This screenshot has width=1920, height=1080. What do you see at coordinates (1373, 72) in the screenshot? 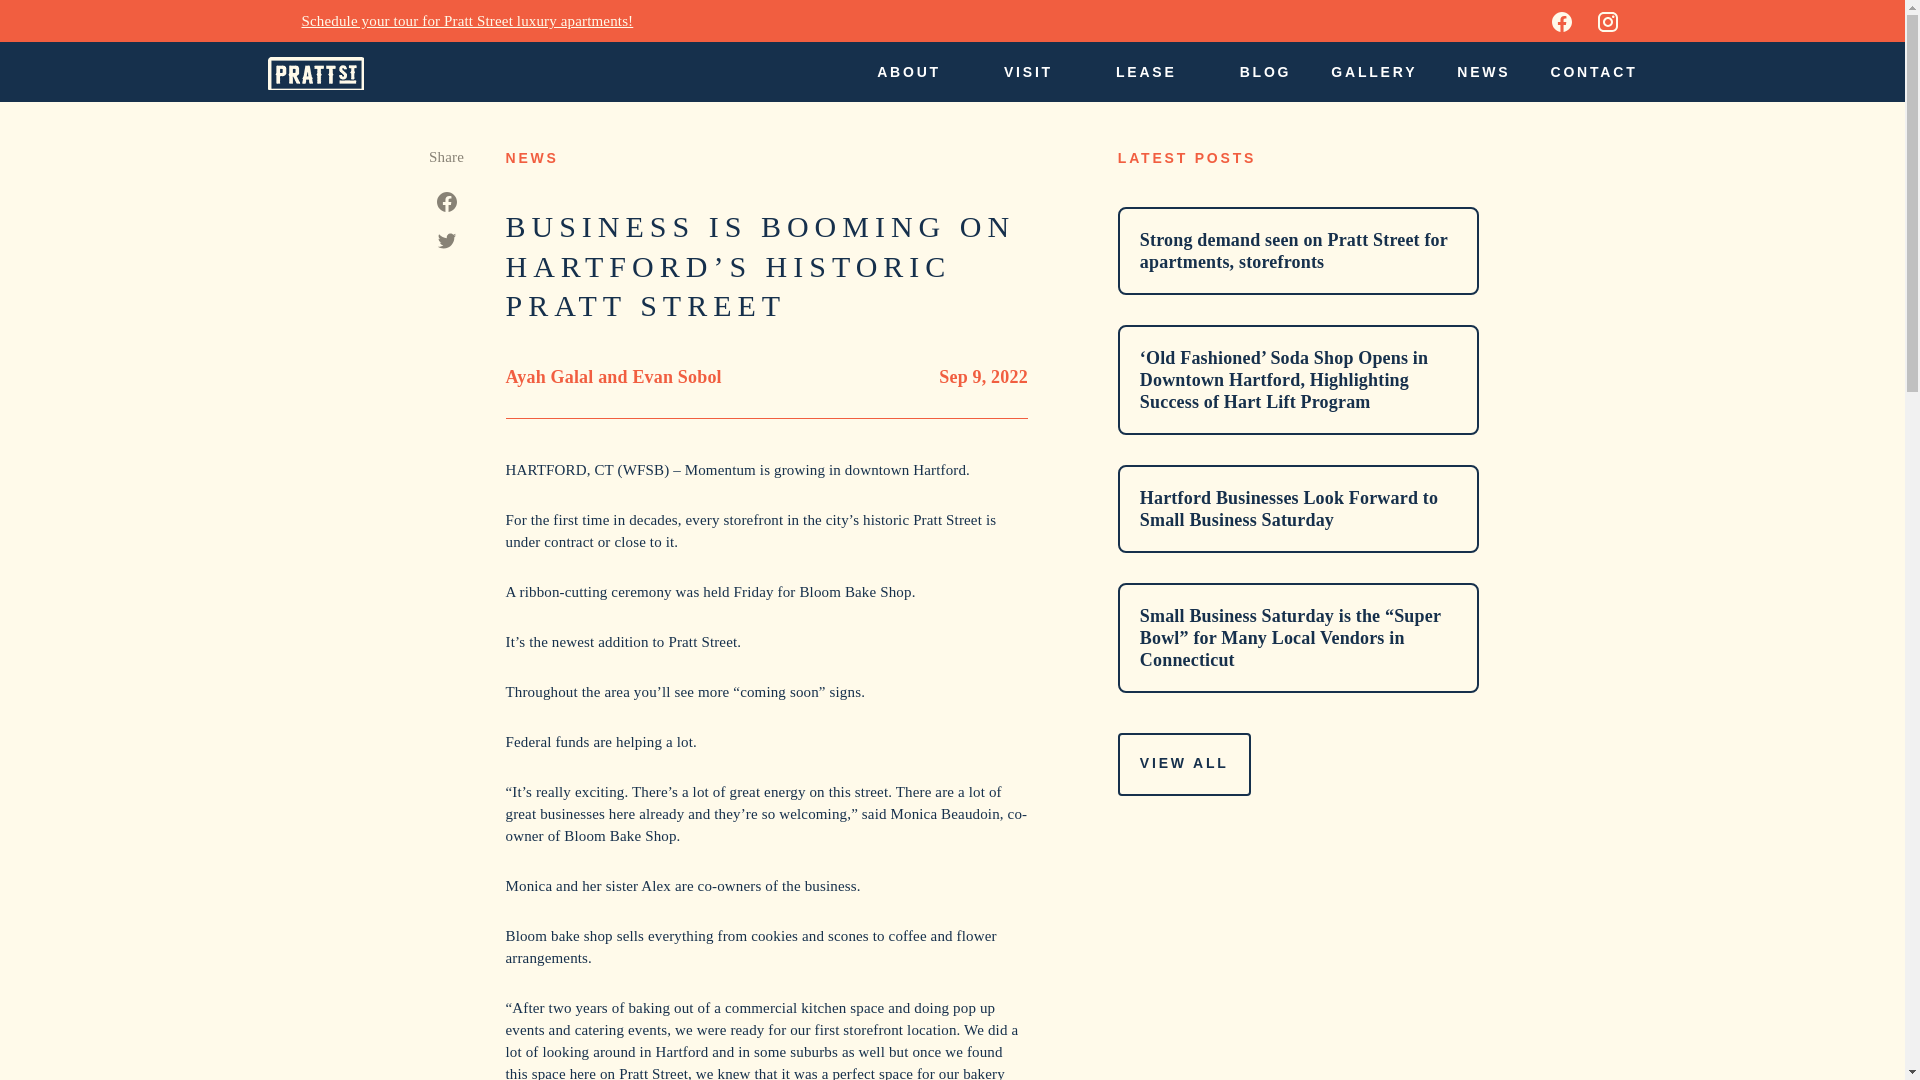
I see `GALLERY` at bounding box center [1373, 72].